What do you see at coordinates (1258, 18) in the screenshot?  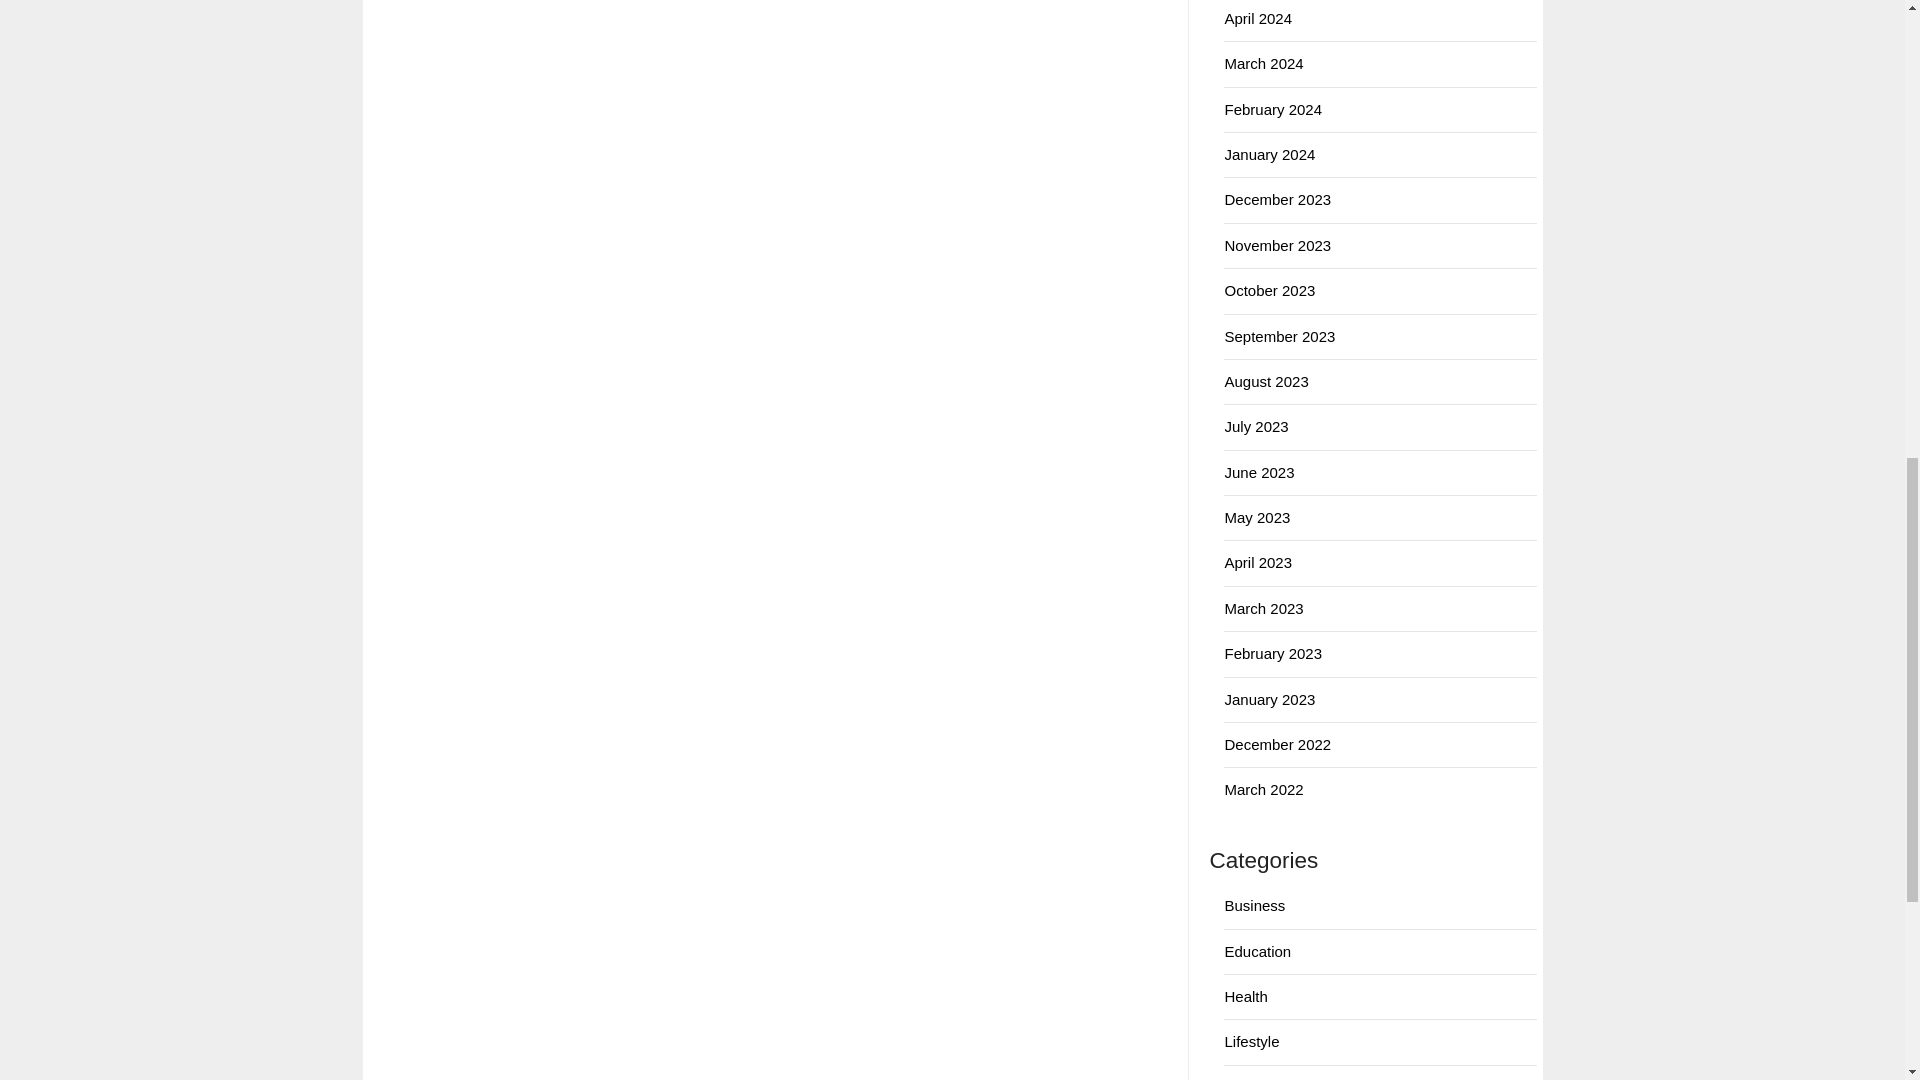 I see `April 2024` at bounding box center [1258, 18].